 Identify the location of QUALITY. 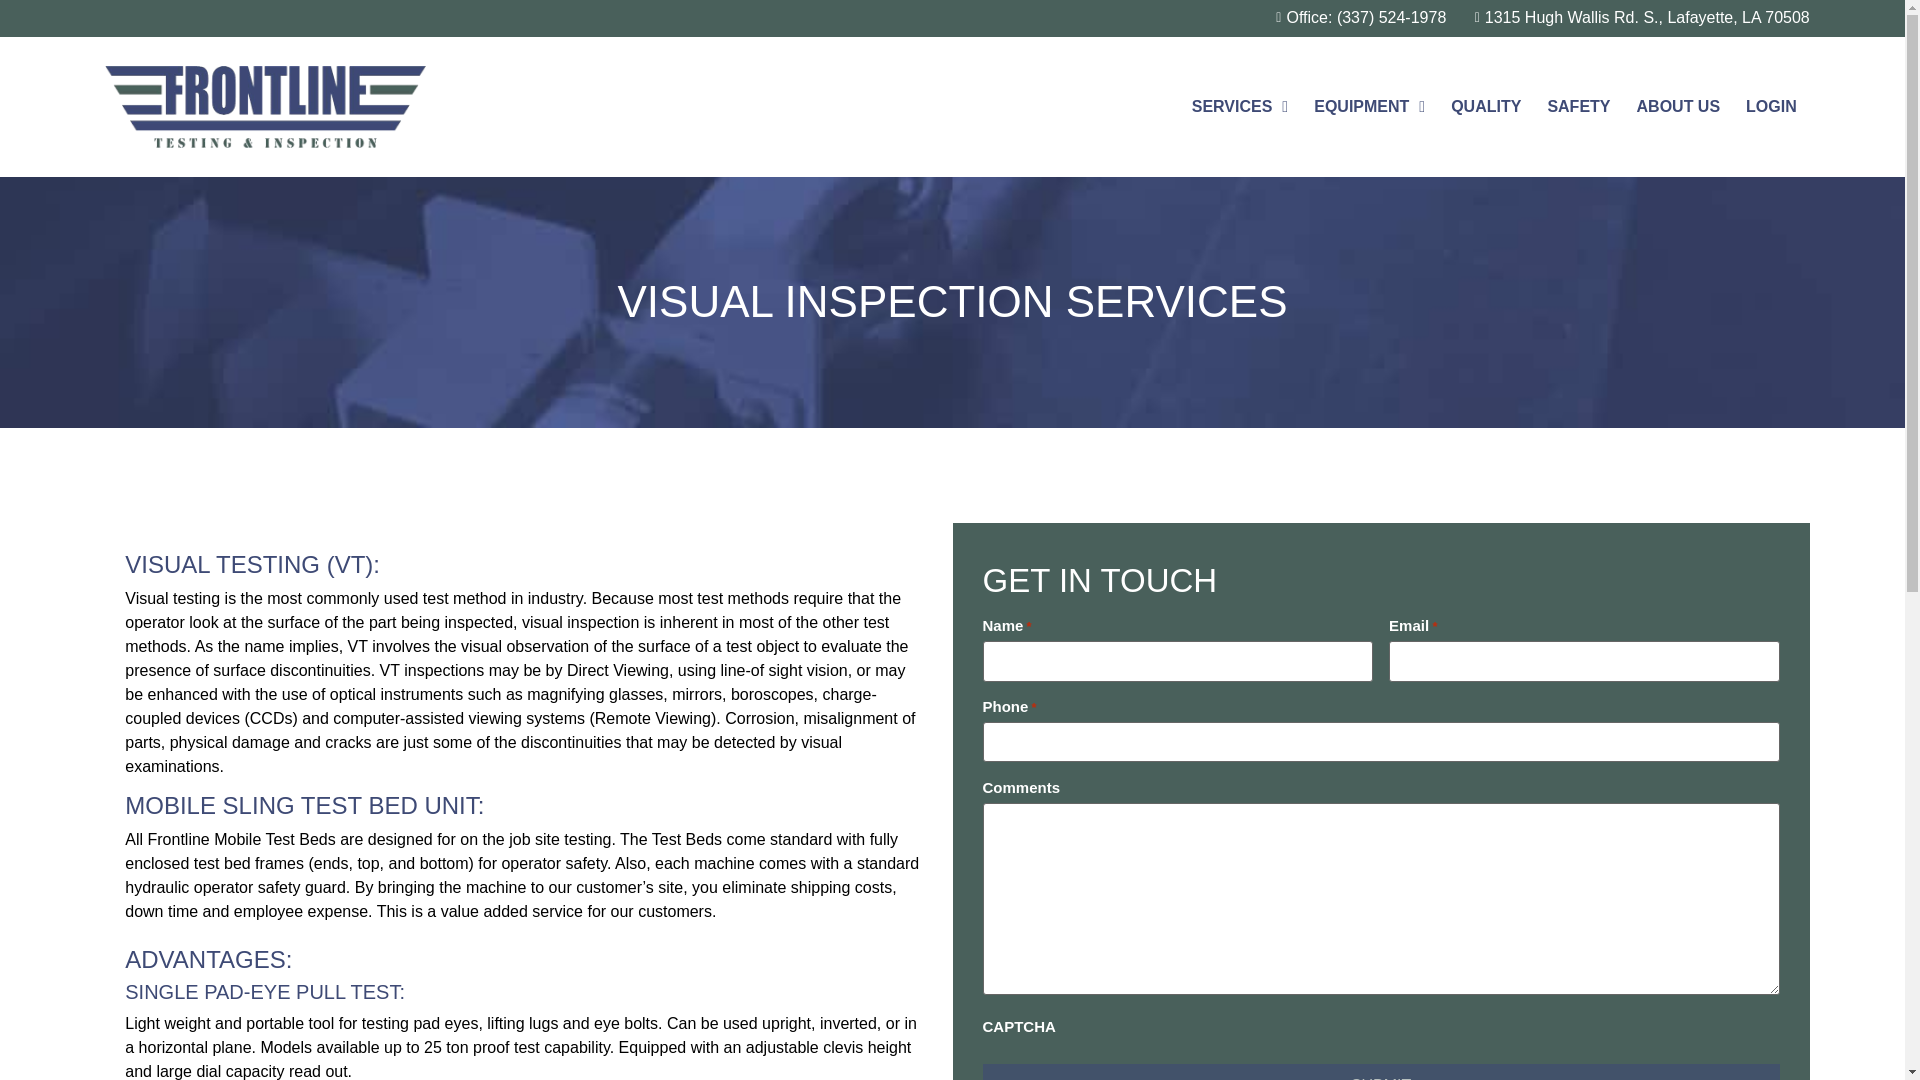
(1486, 106).